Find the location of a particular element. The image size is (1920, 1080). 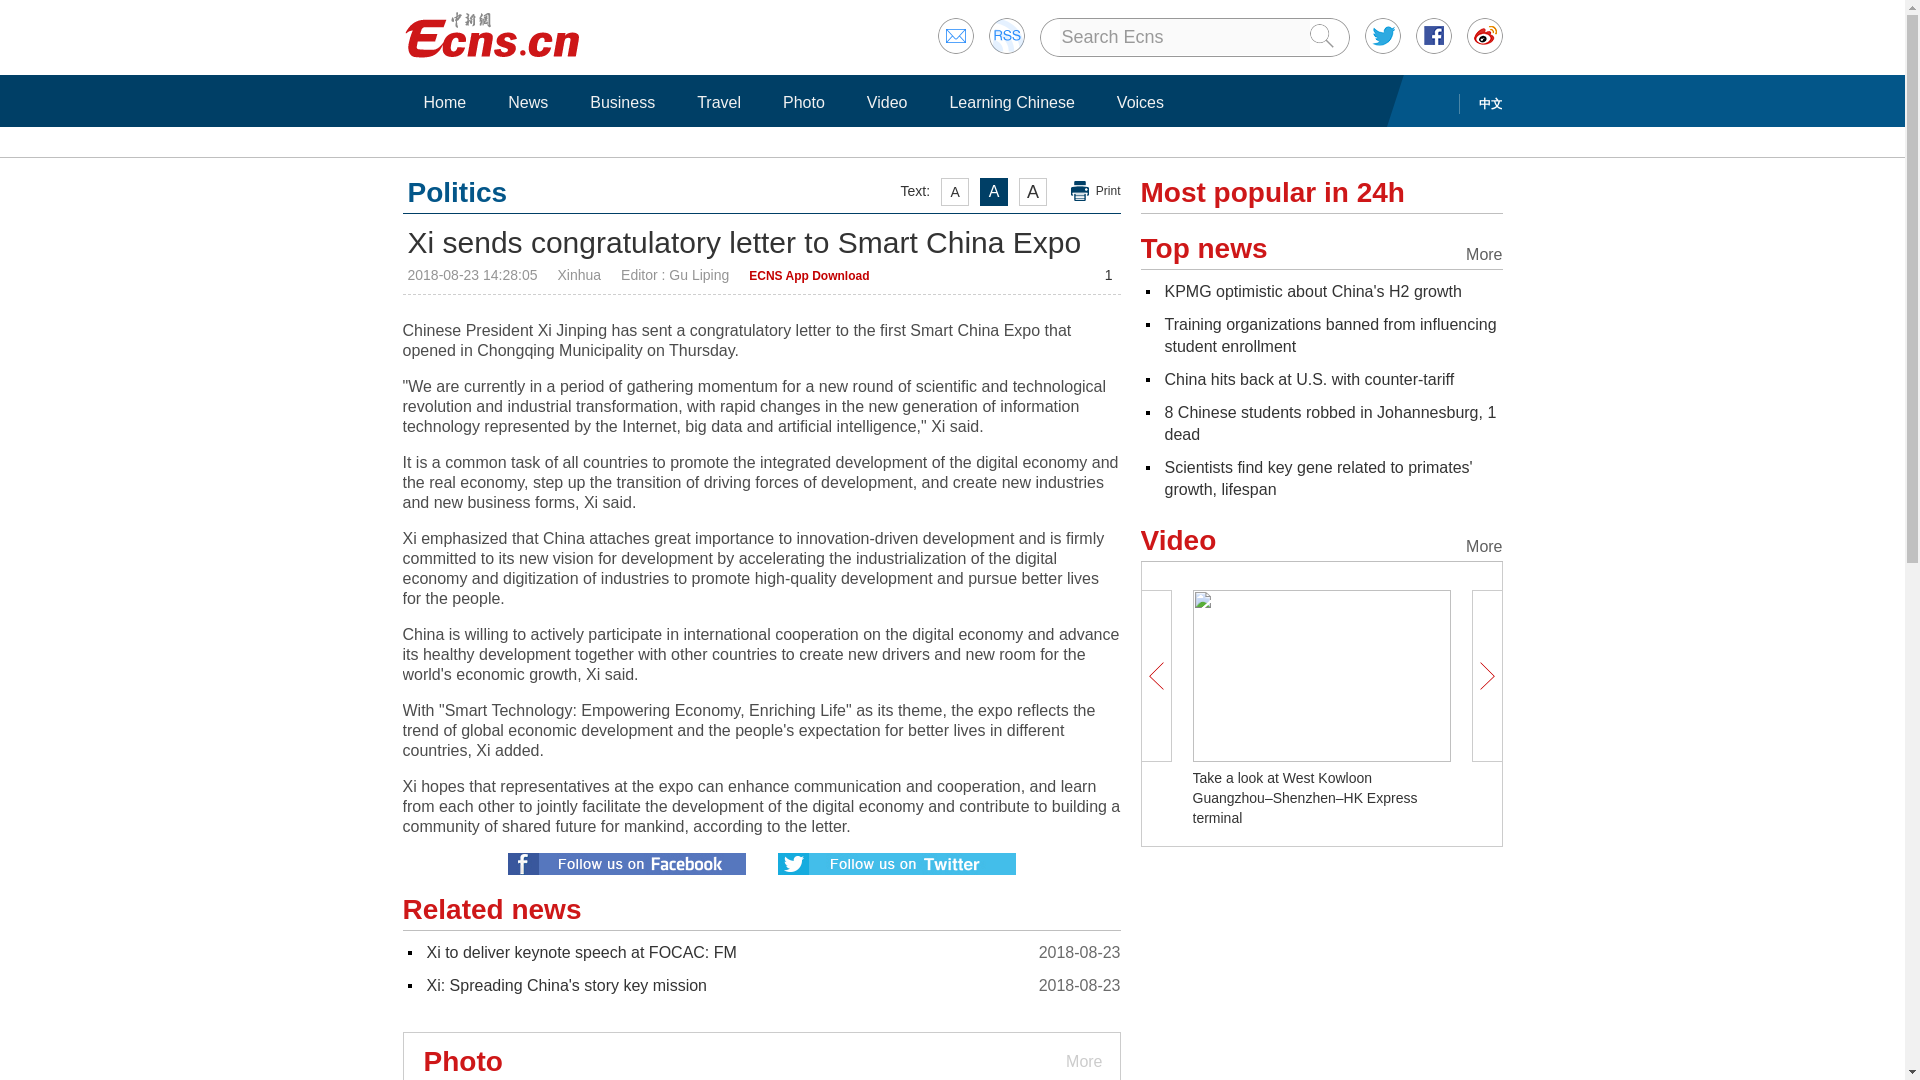

Search Ecns is located at coordinates (1184, 37).